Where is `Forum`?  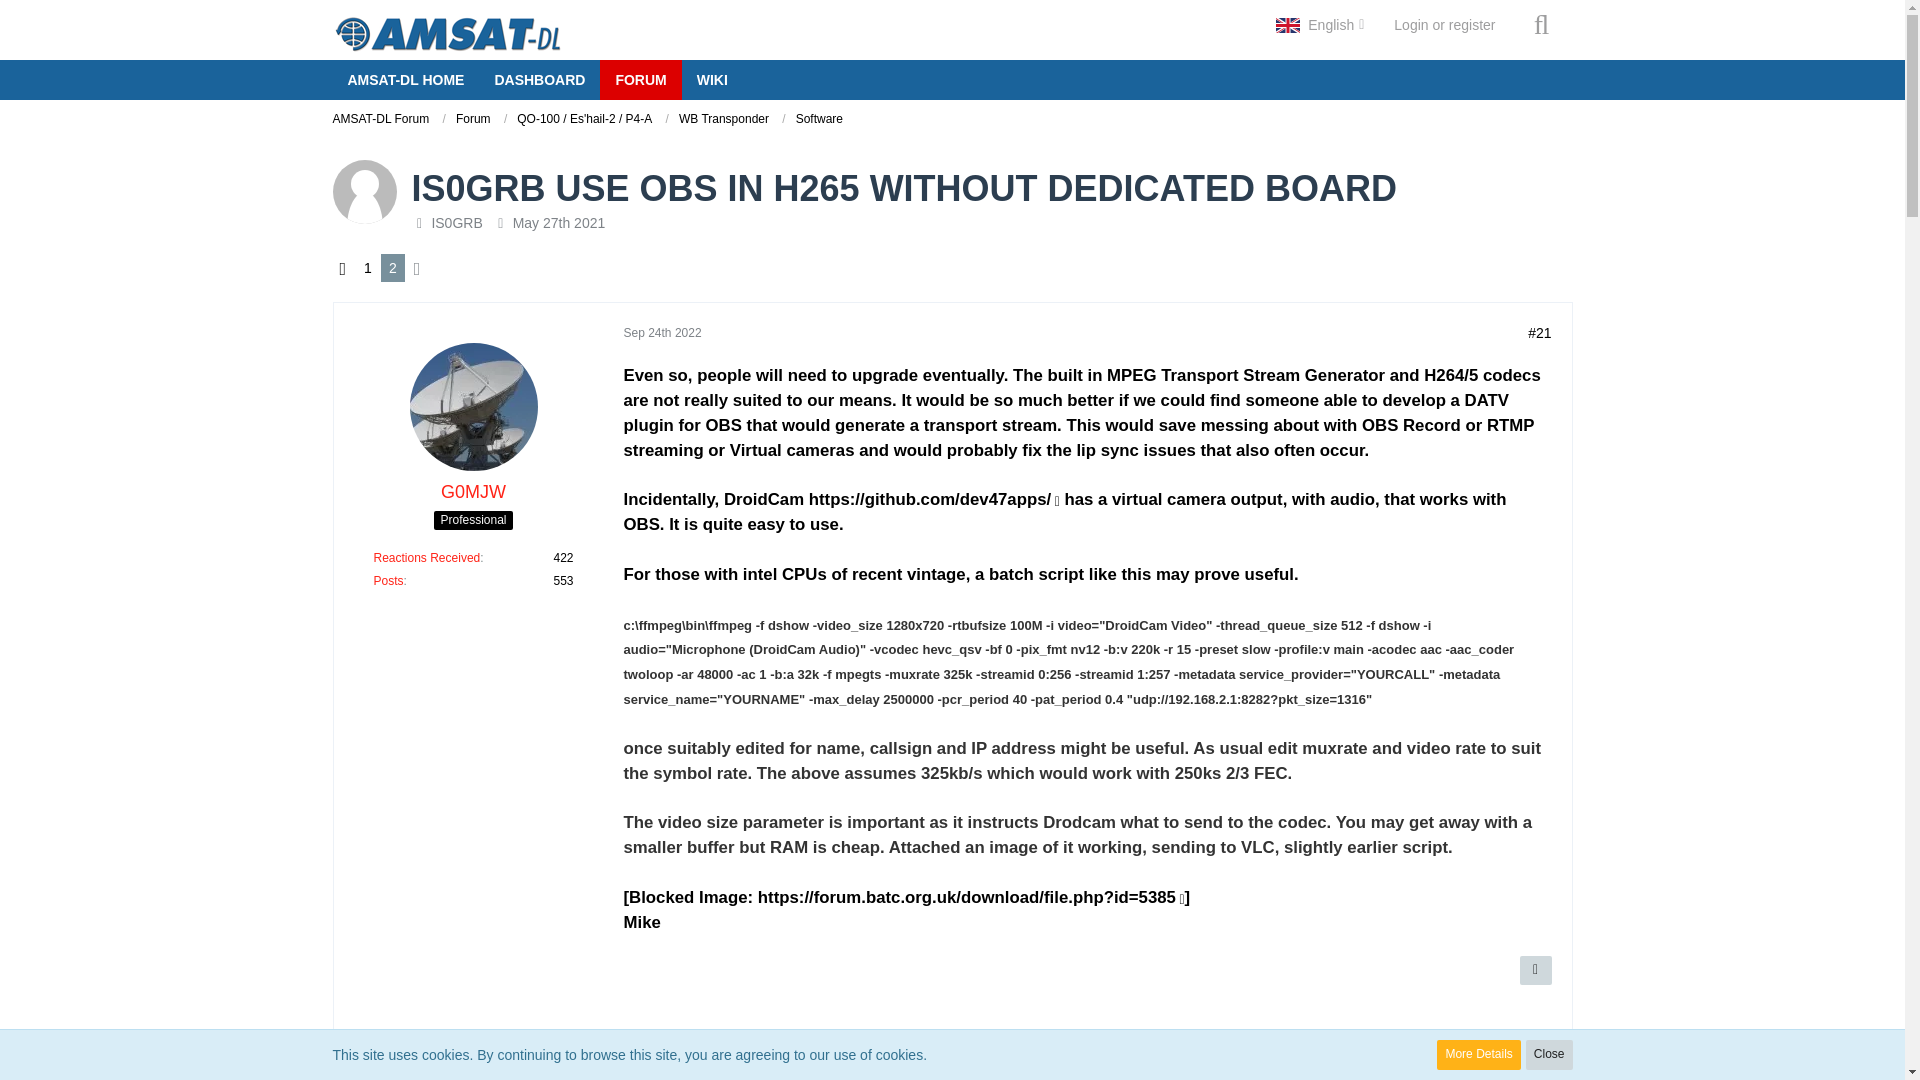 Forum is located at coordinates (481, 120).